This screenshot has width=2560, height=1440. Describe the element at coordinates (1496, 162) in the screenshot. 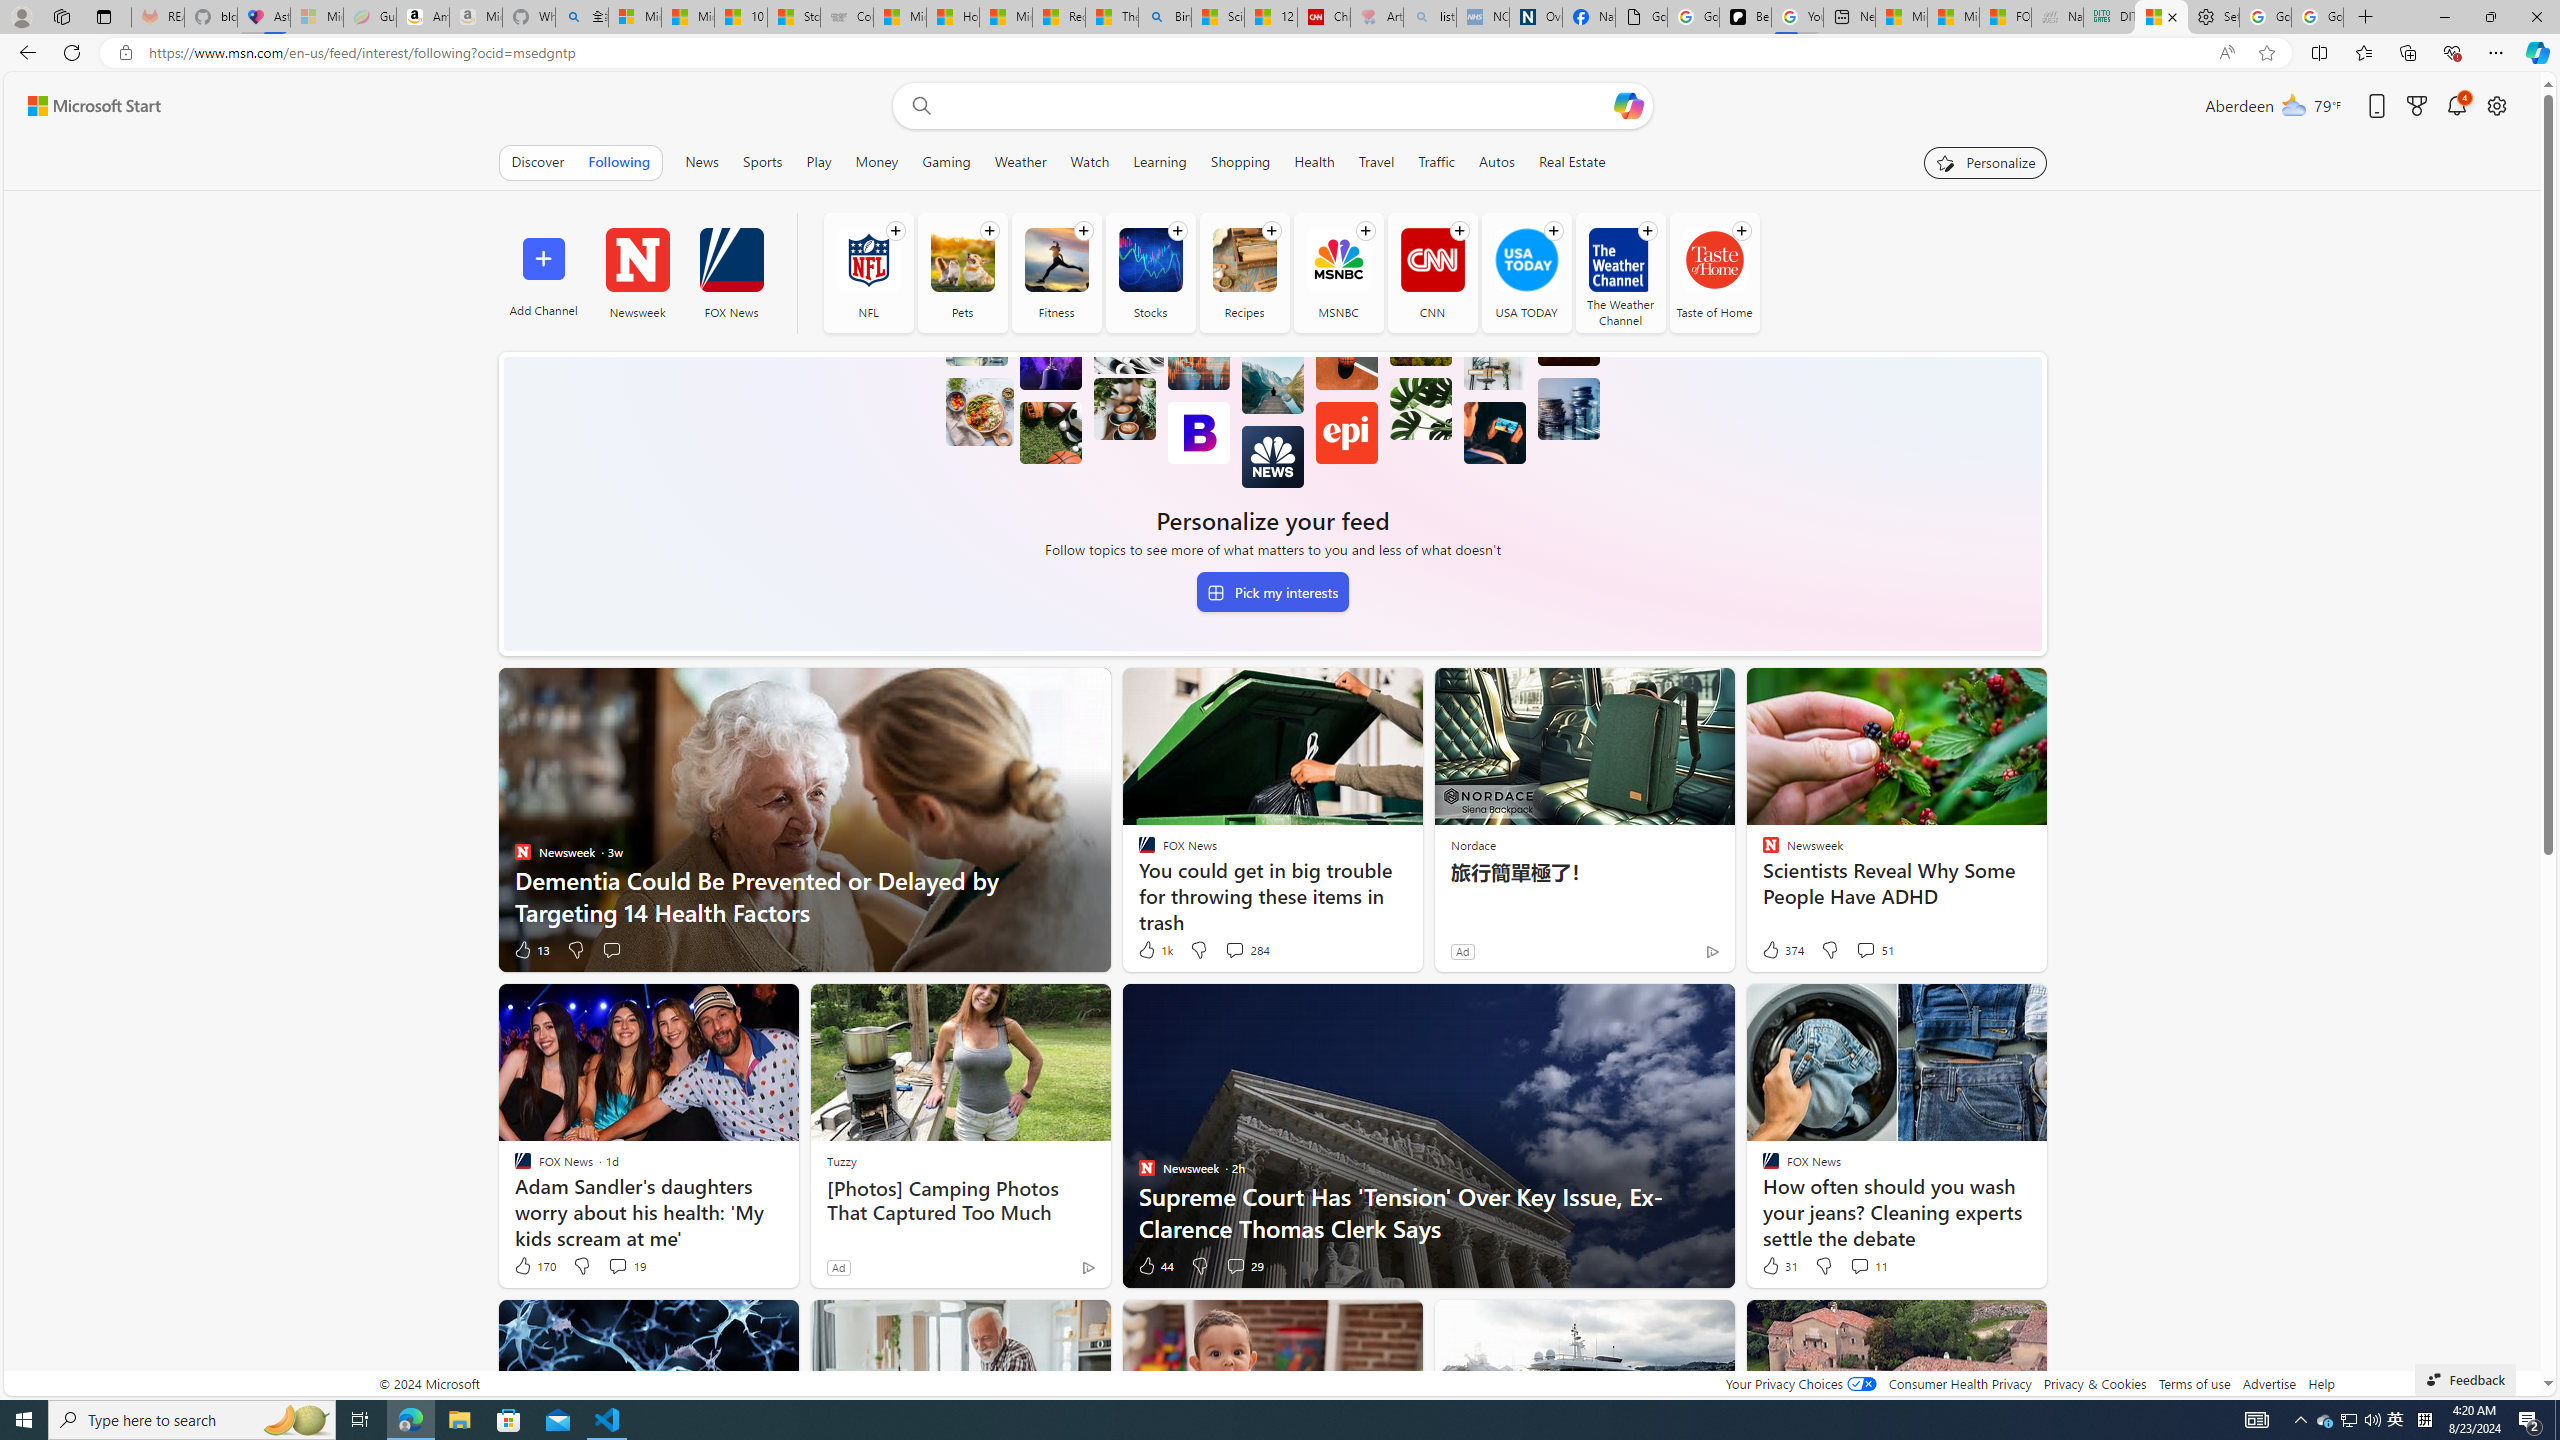

I see `Autos` at that location.